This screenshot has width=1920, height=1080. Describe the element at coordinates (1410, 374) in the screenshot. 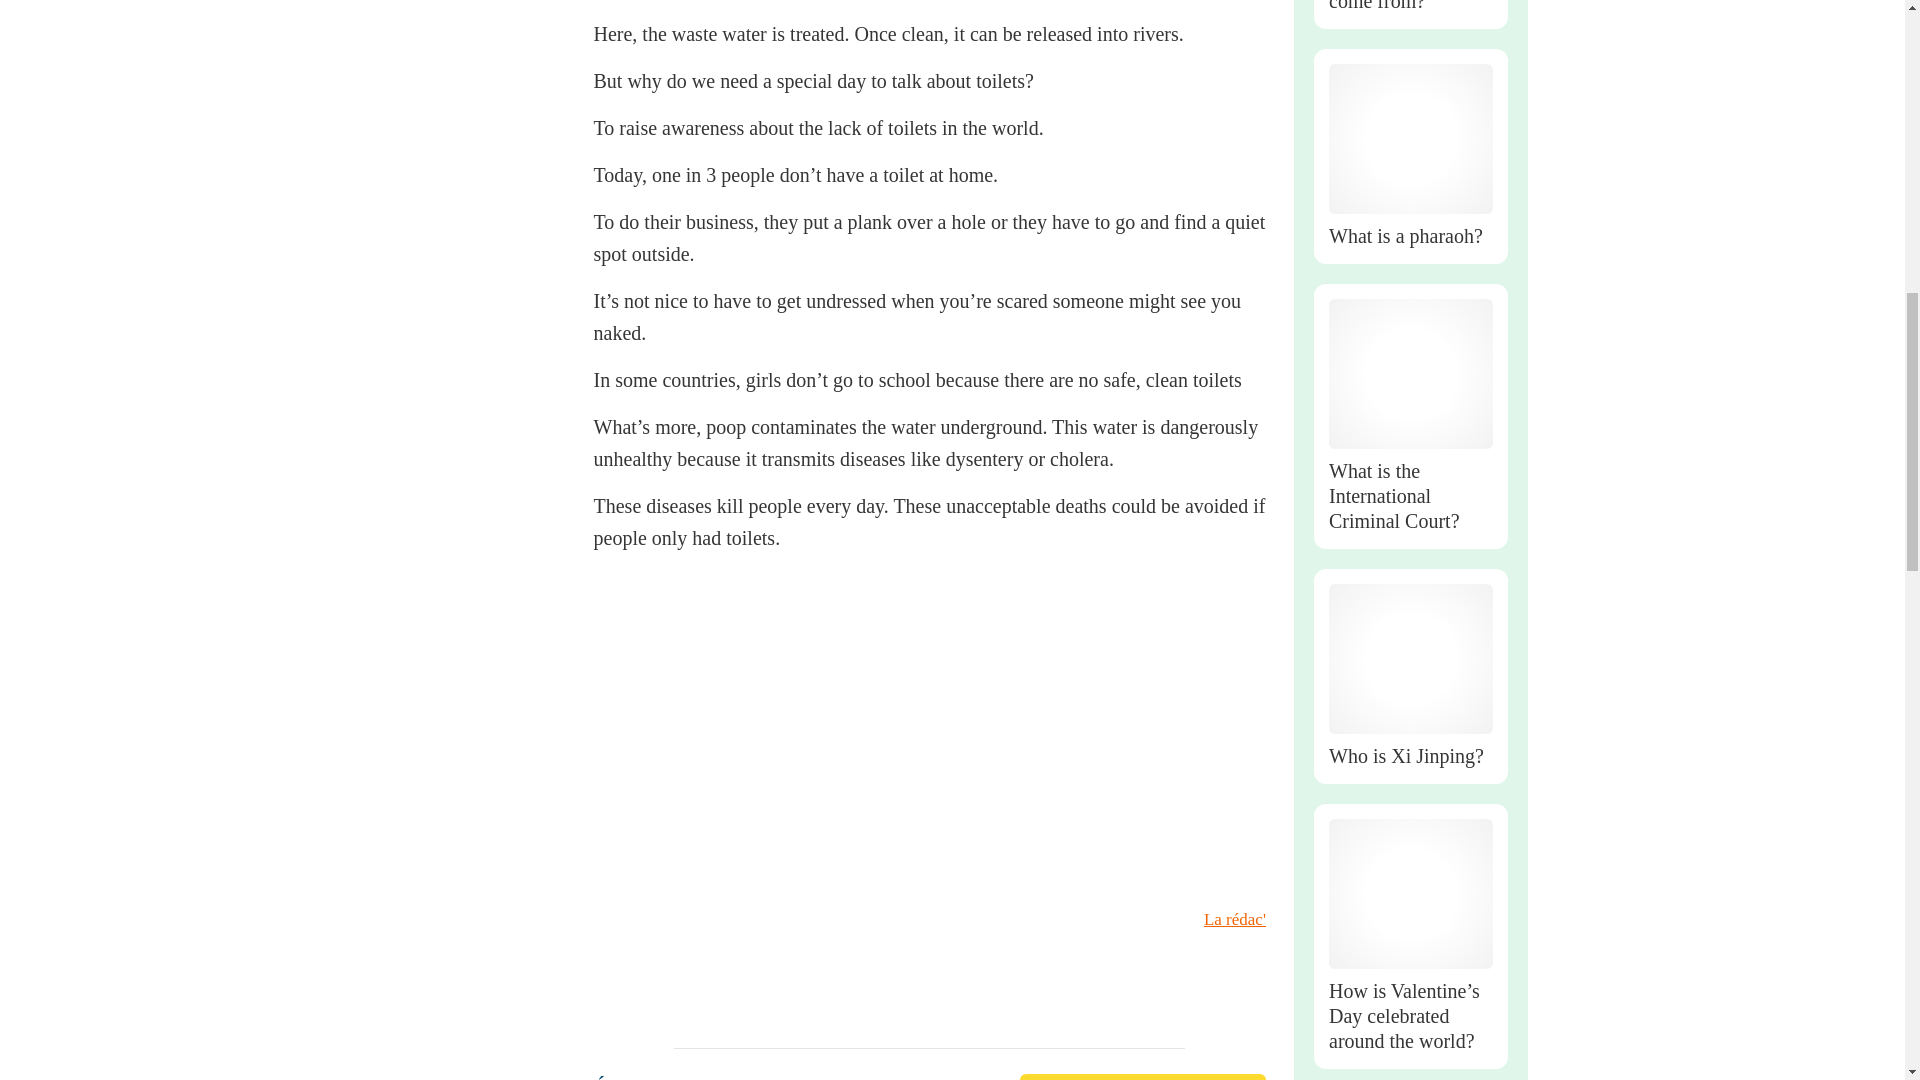

I see `What is the International Criminal Court?` at that location.